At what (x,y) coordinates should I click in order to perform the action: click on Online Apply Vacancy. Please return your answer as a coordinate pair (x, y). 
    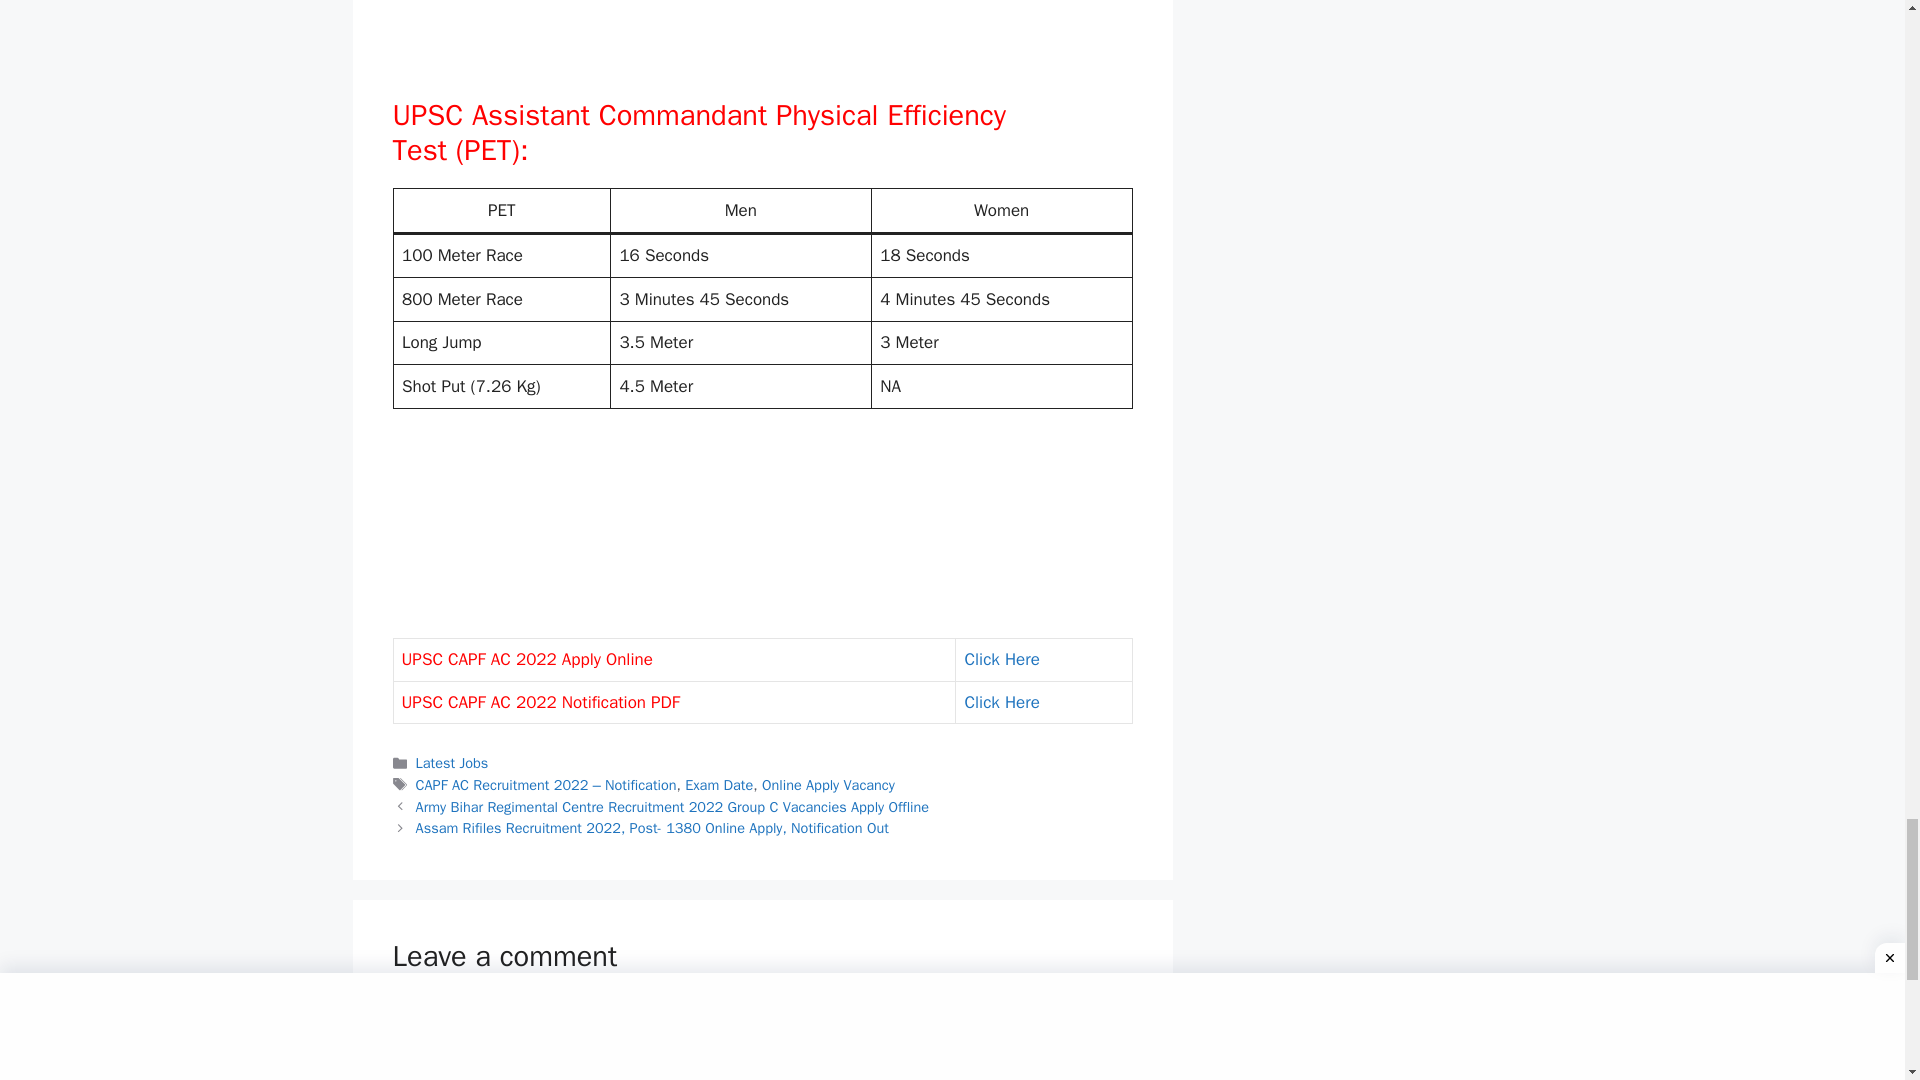
    Looking at the image, I should click on (828, 784).